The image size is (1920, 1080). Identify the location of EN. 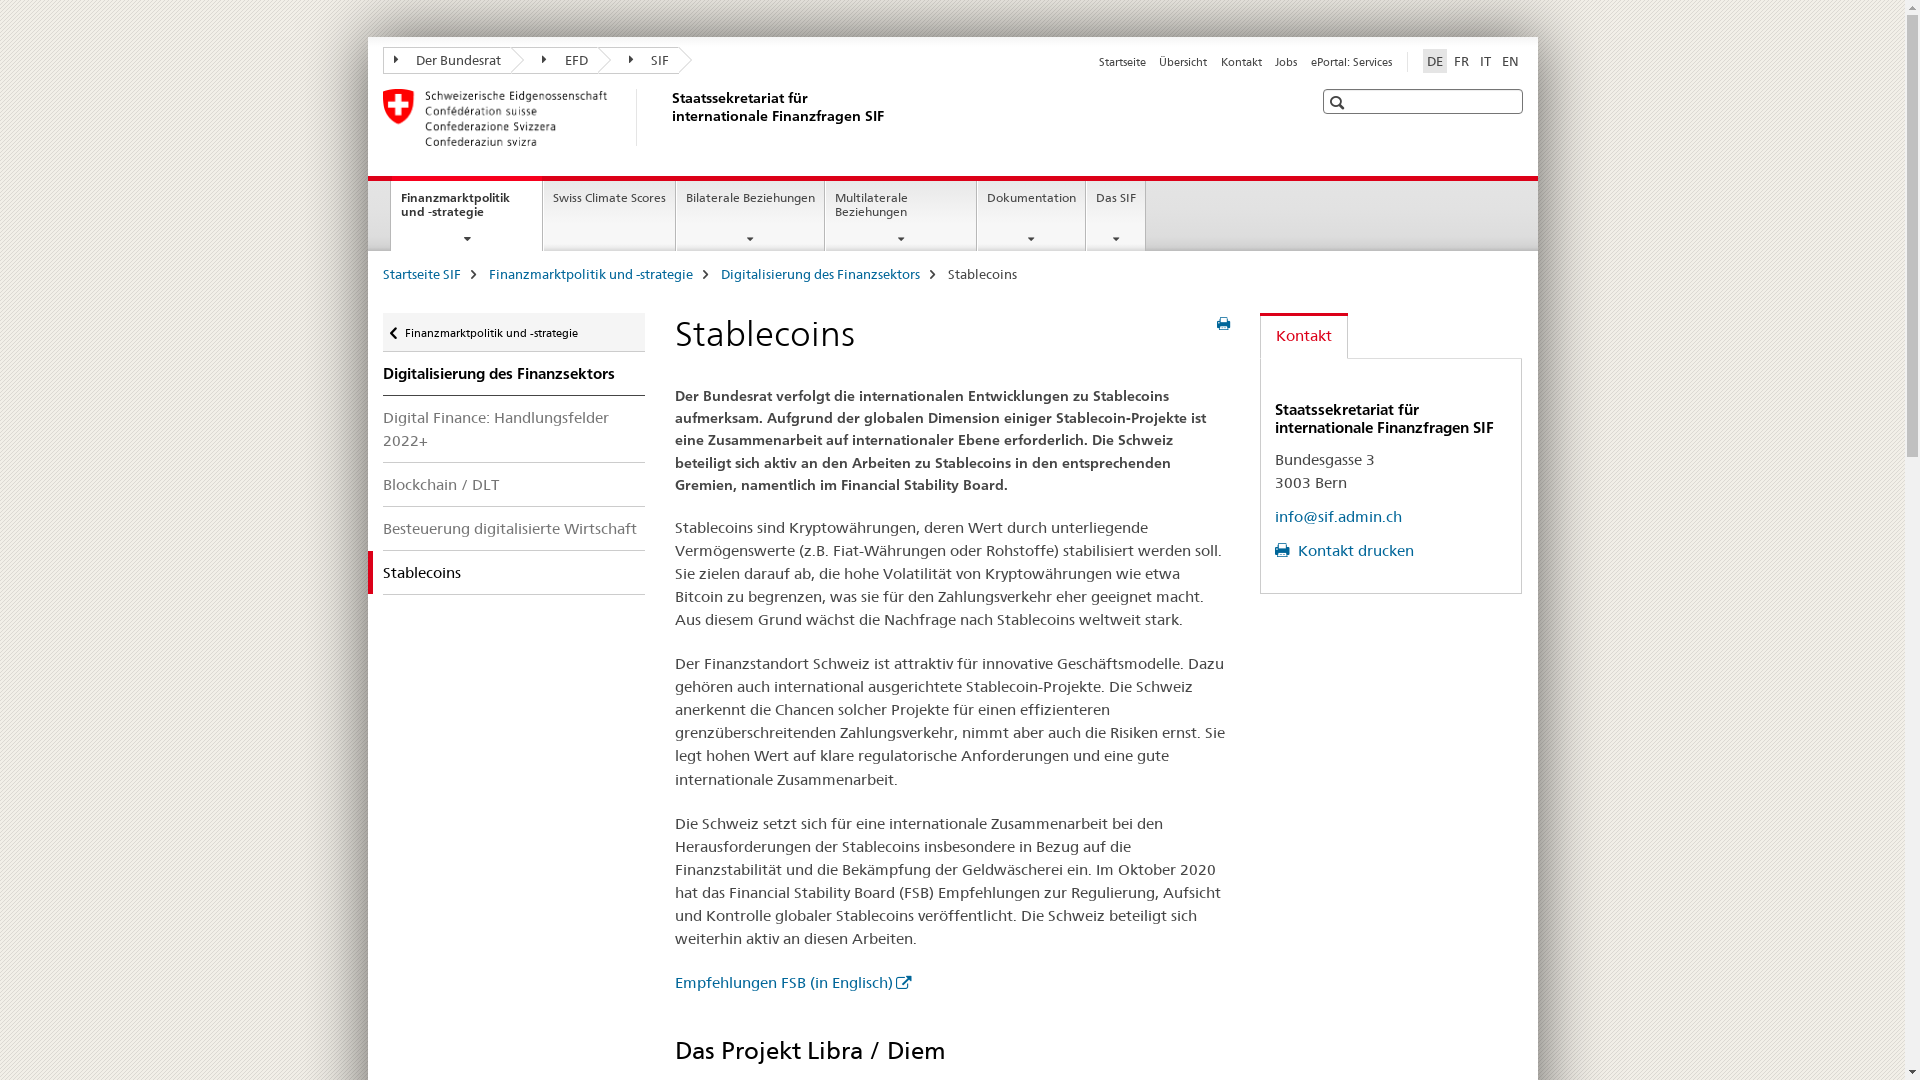
(1510, 61).